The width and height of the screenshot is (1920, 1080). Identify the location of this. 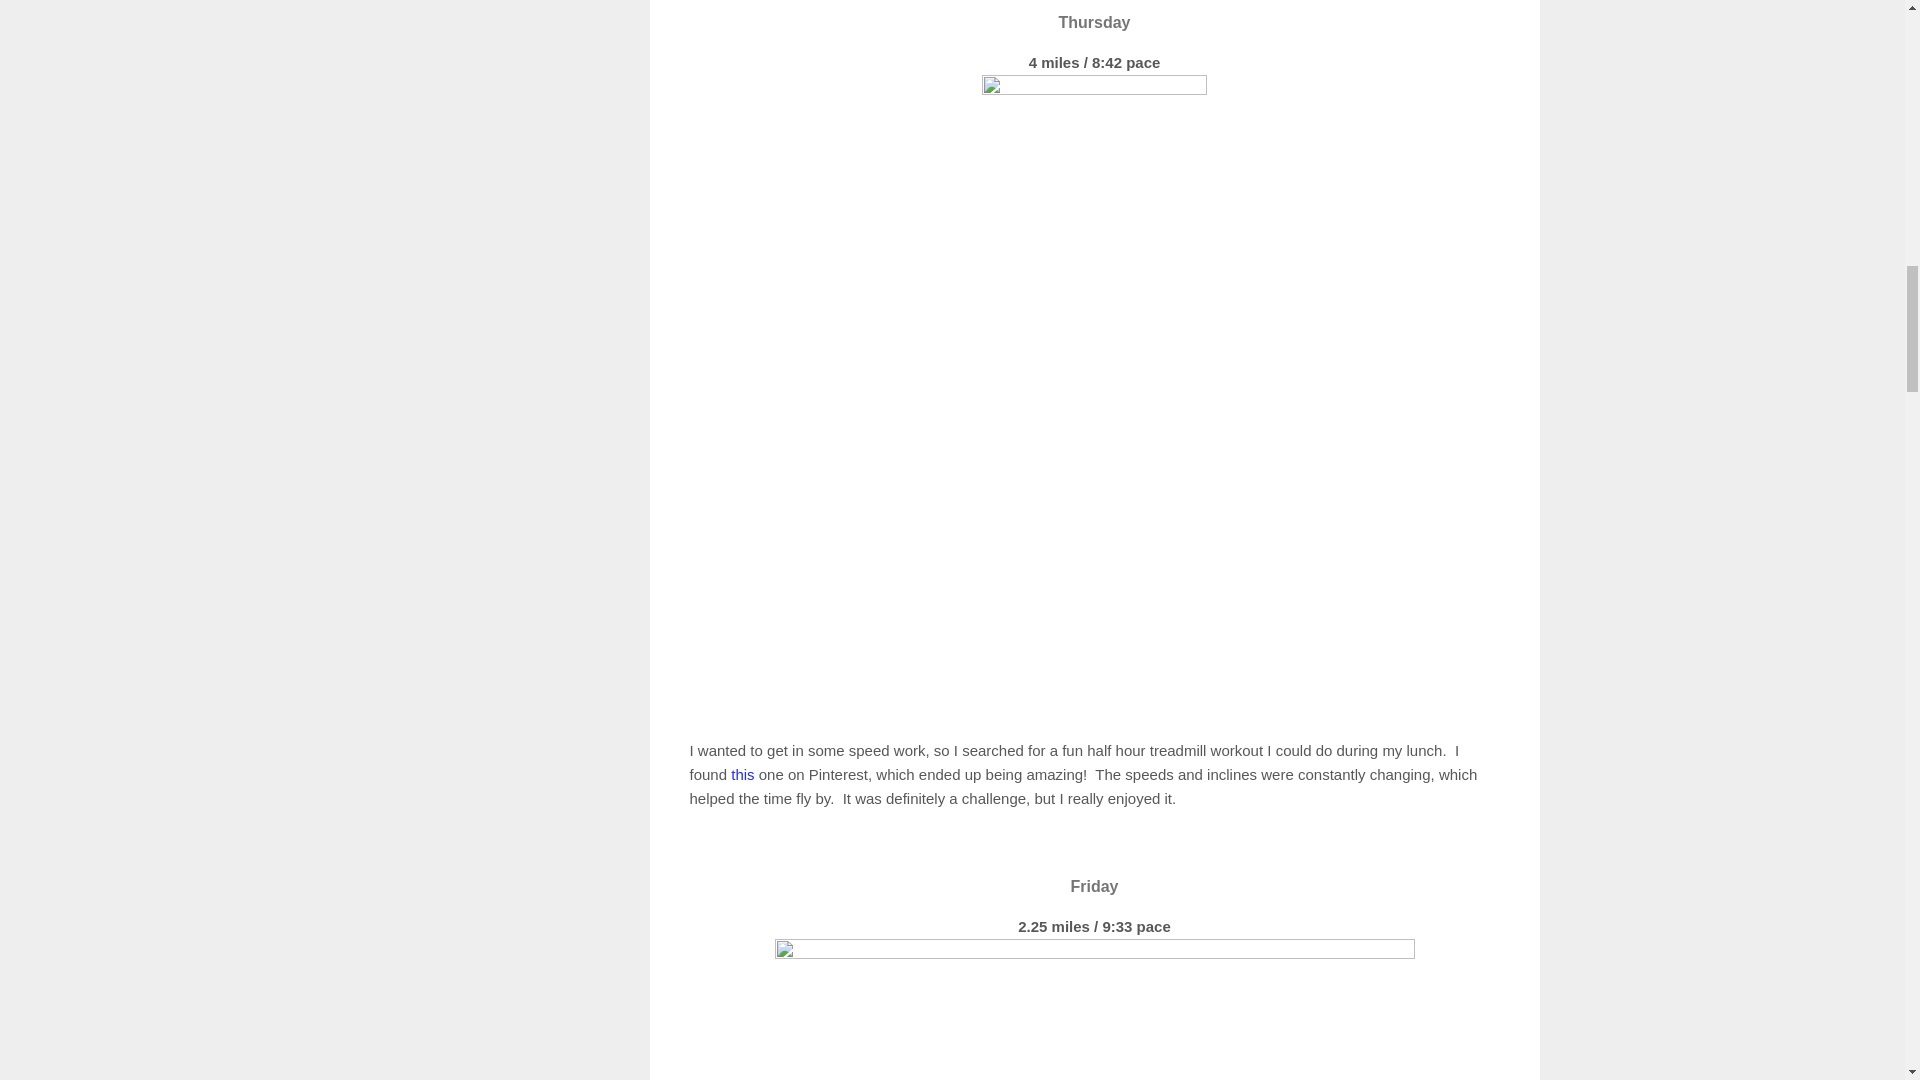
(742, 774).